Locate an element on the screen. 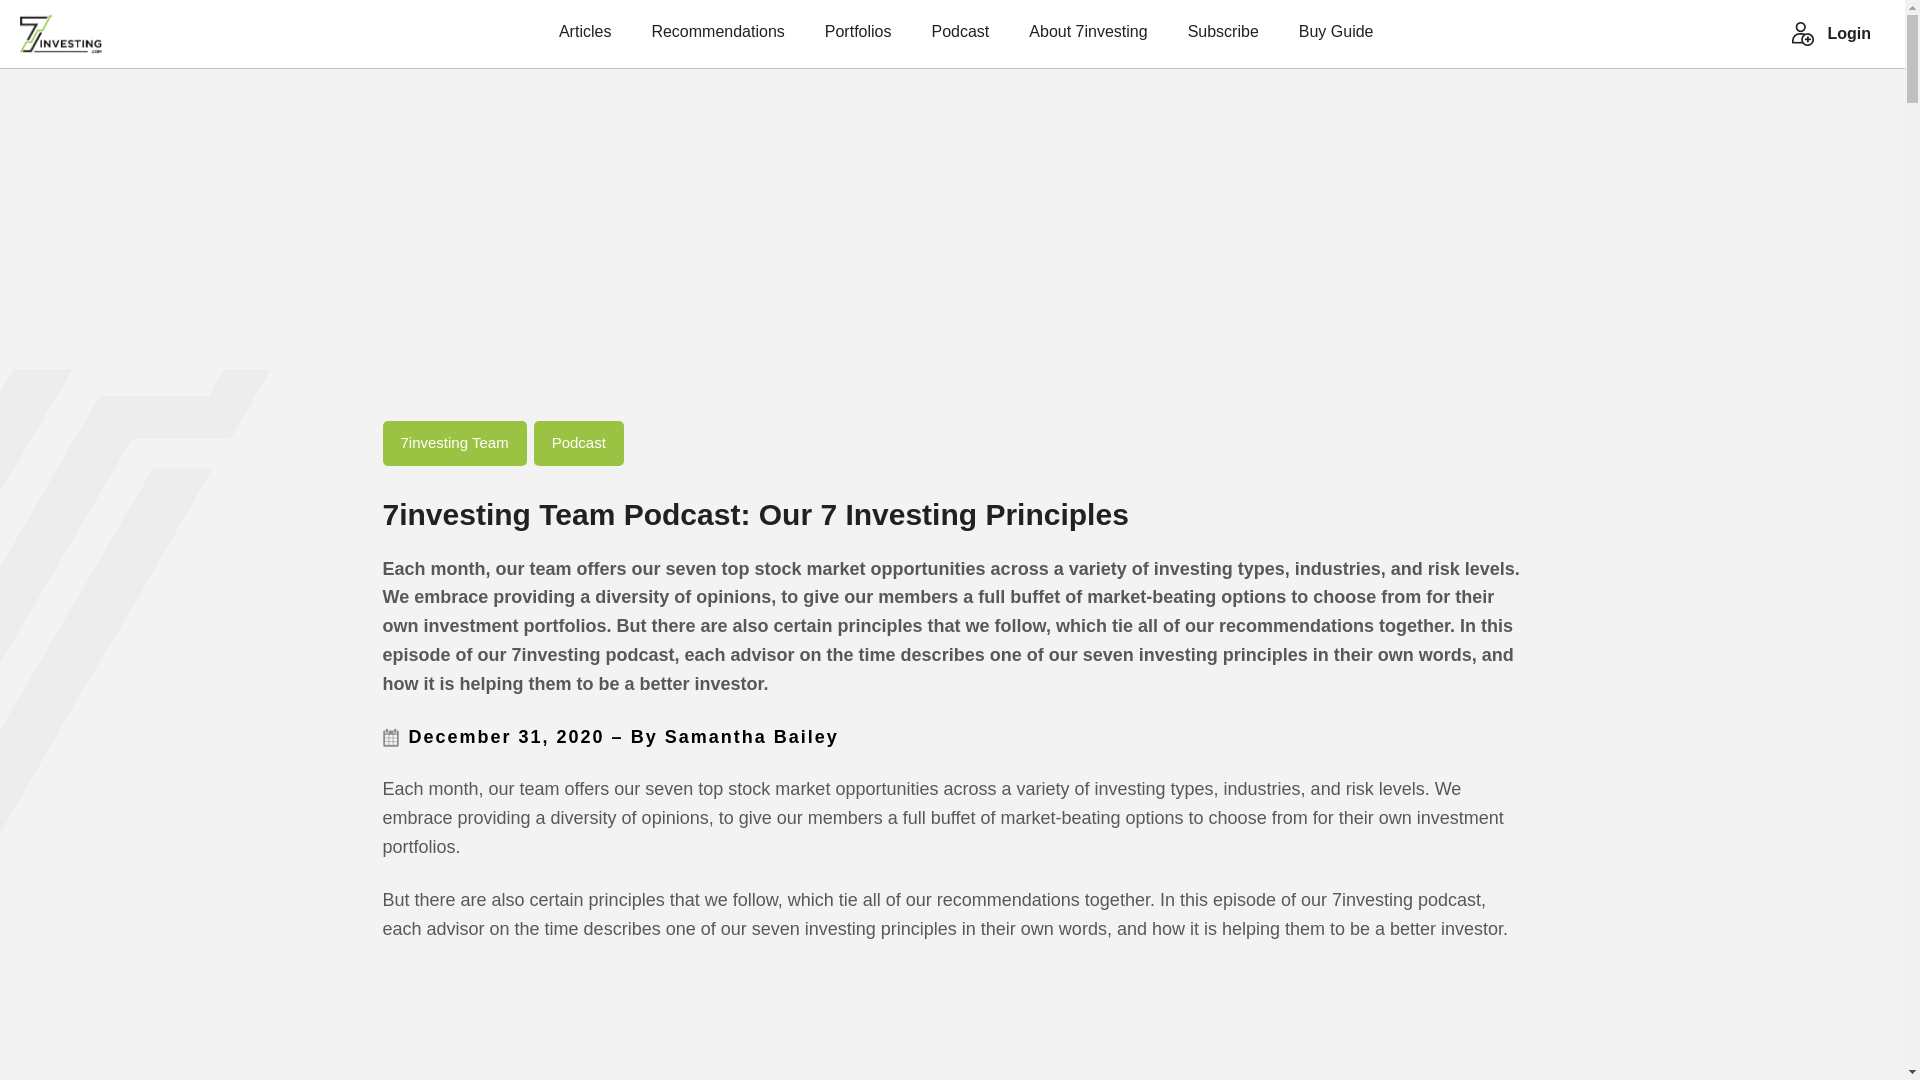 The width and height of the screenshot is (1920, 1080). Subscribe is located at coordinates (1224, 40).